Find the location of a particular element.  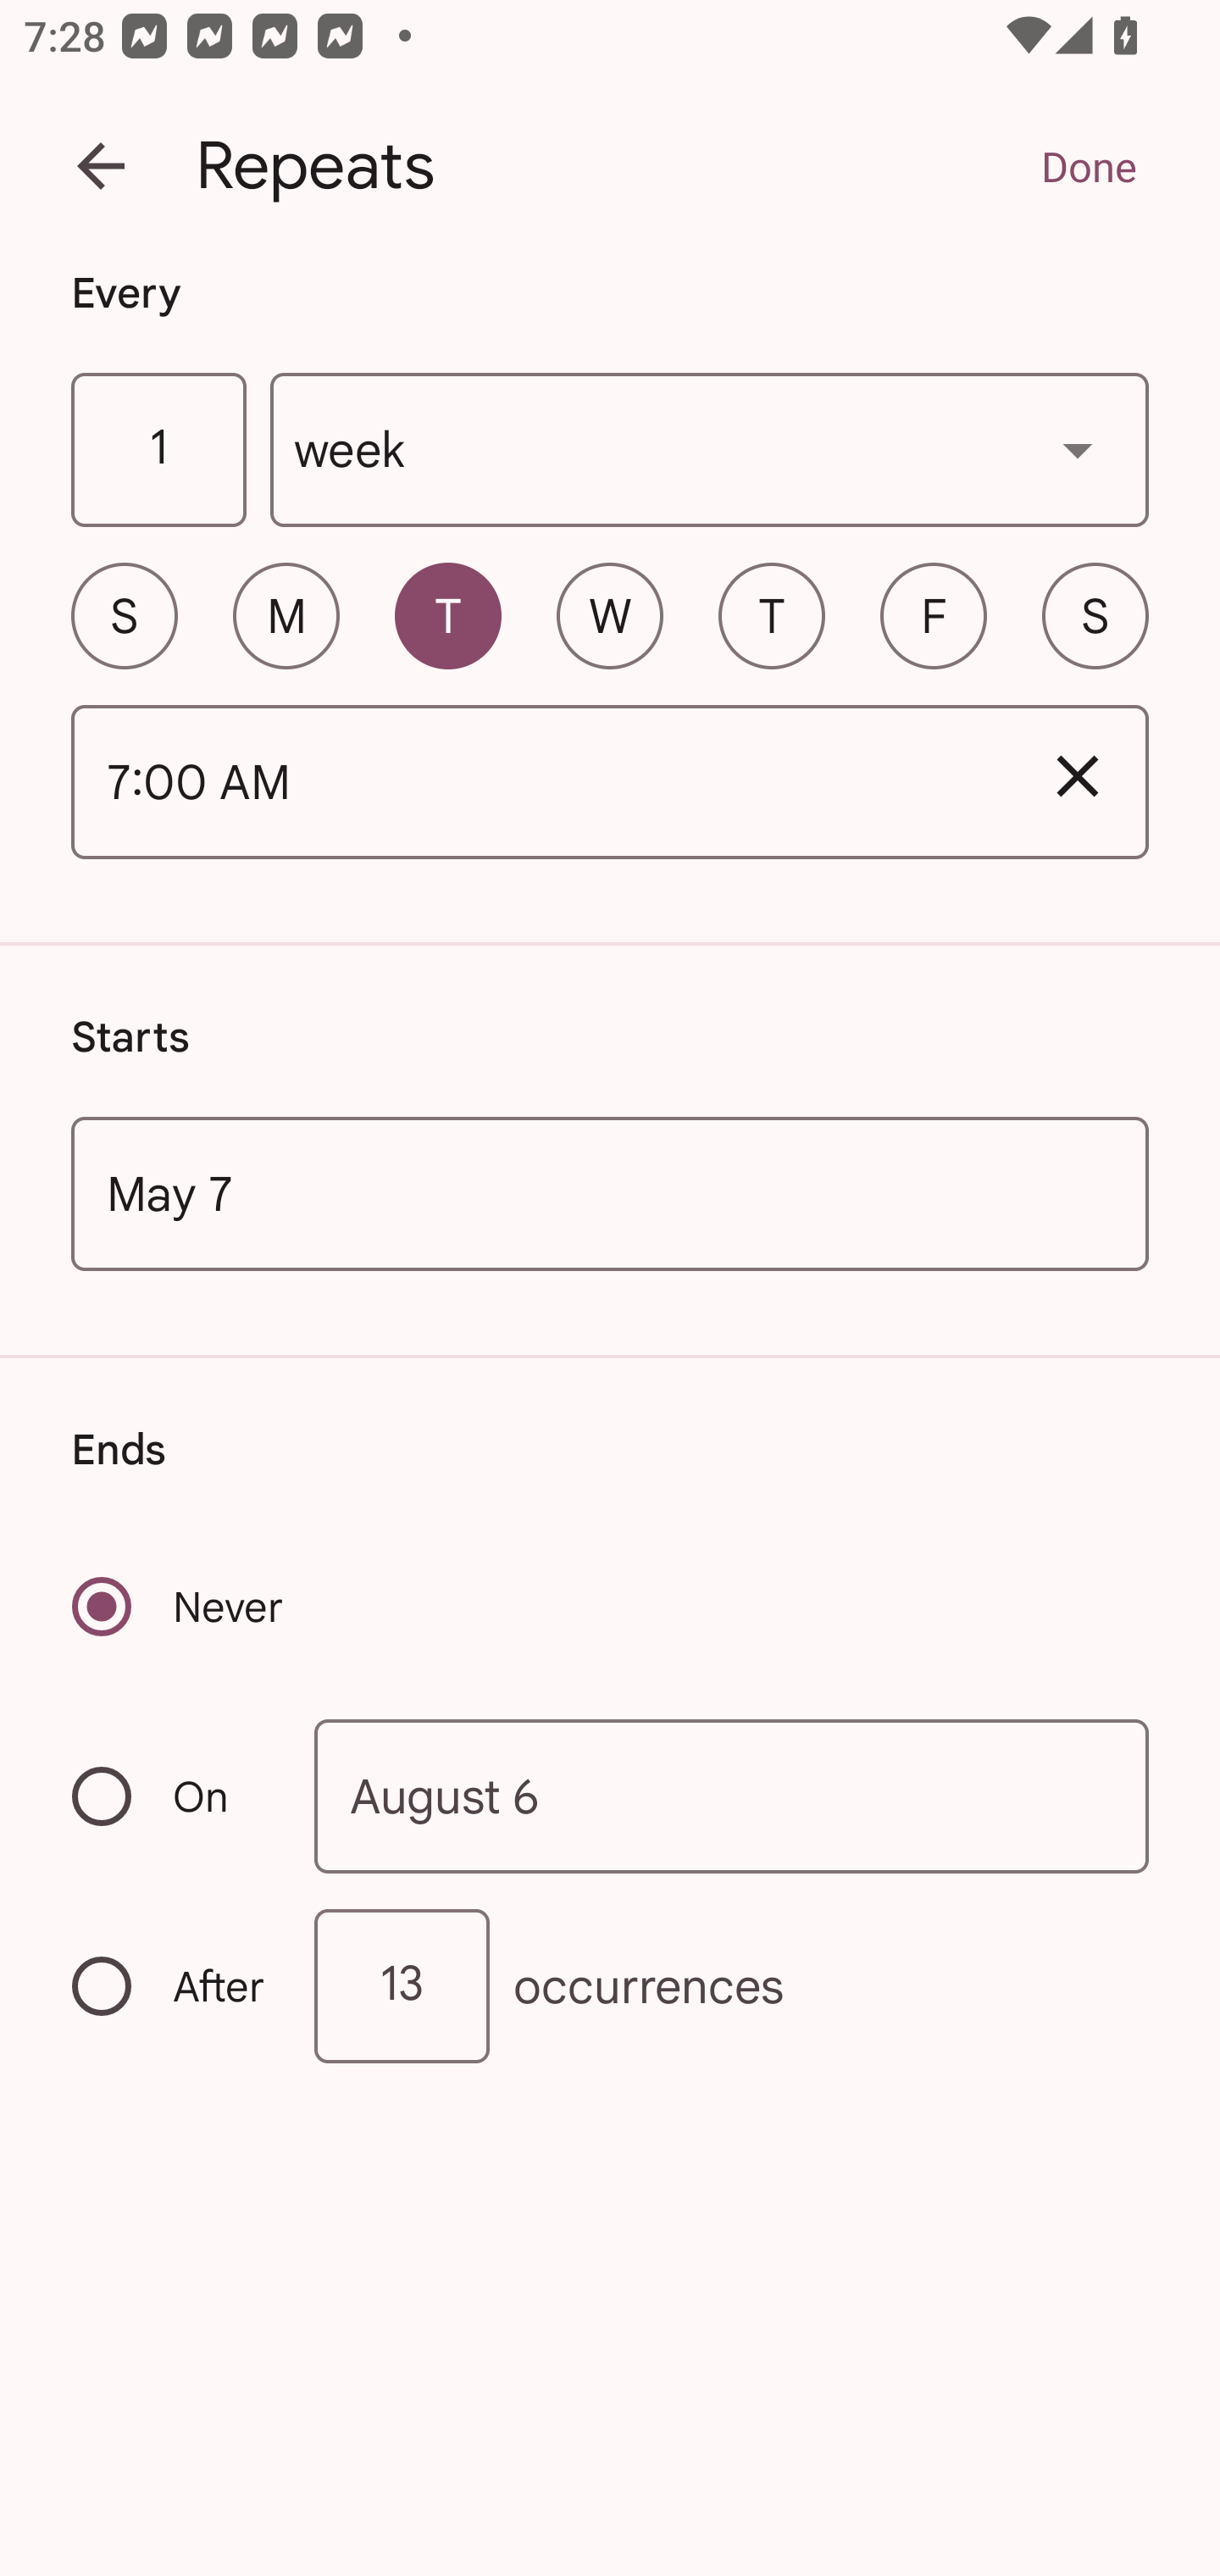

1 is located at coordinates (158, 451).